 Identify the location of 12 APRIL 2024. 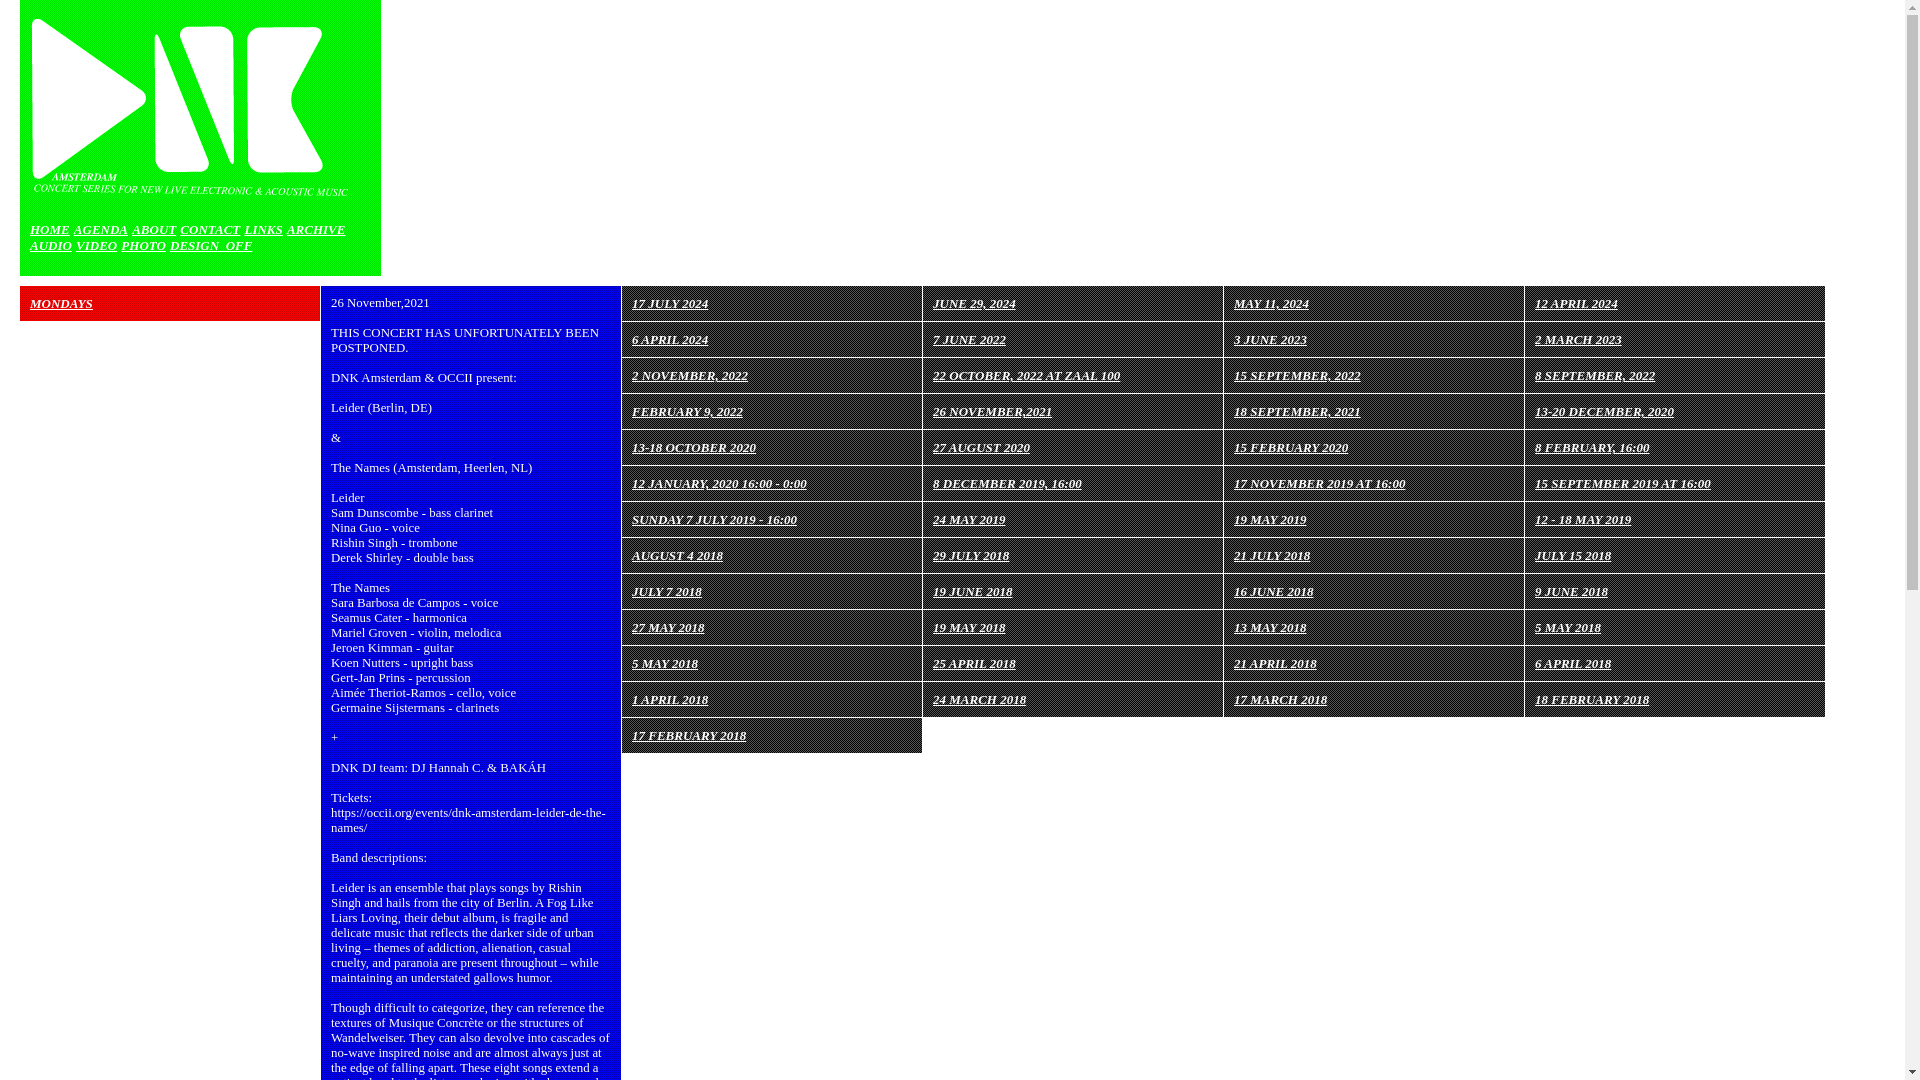
(1576, 303).